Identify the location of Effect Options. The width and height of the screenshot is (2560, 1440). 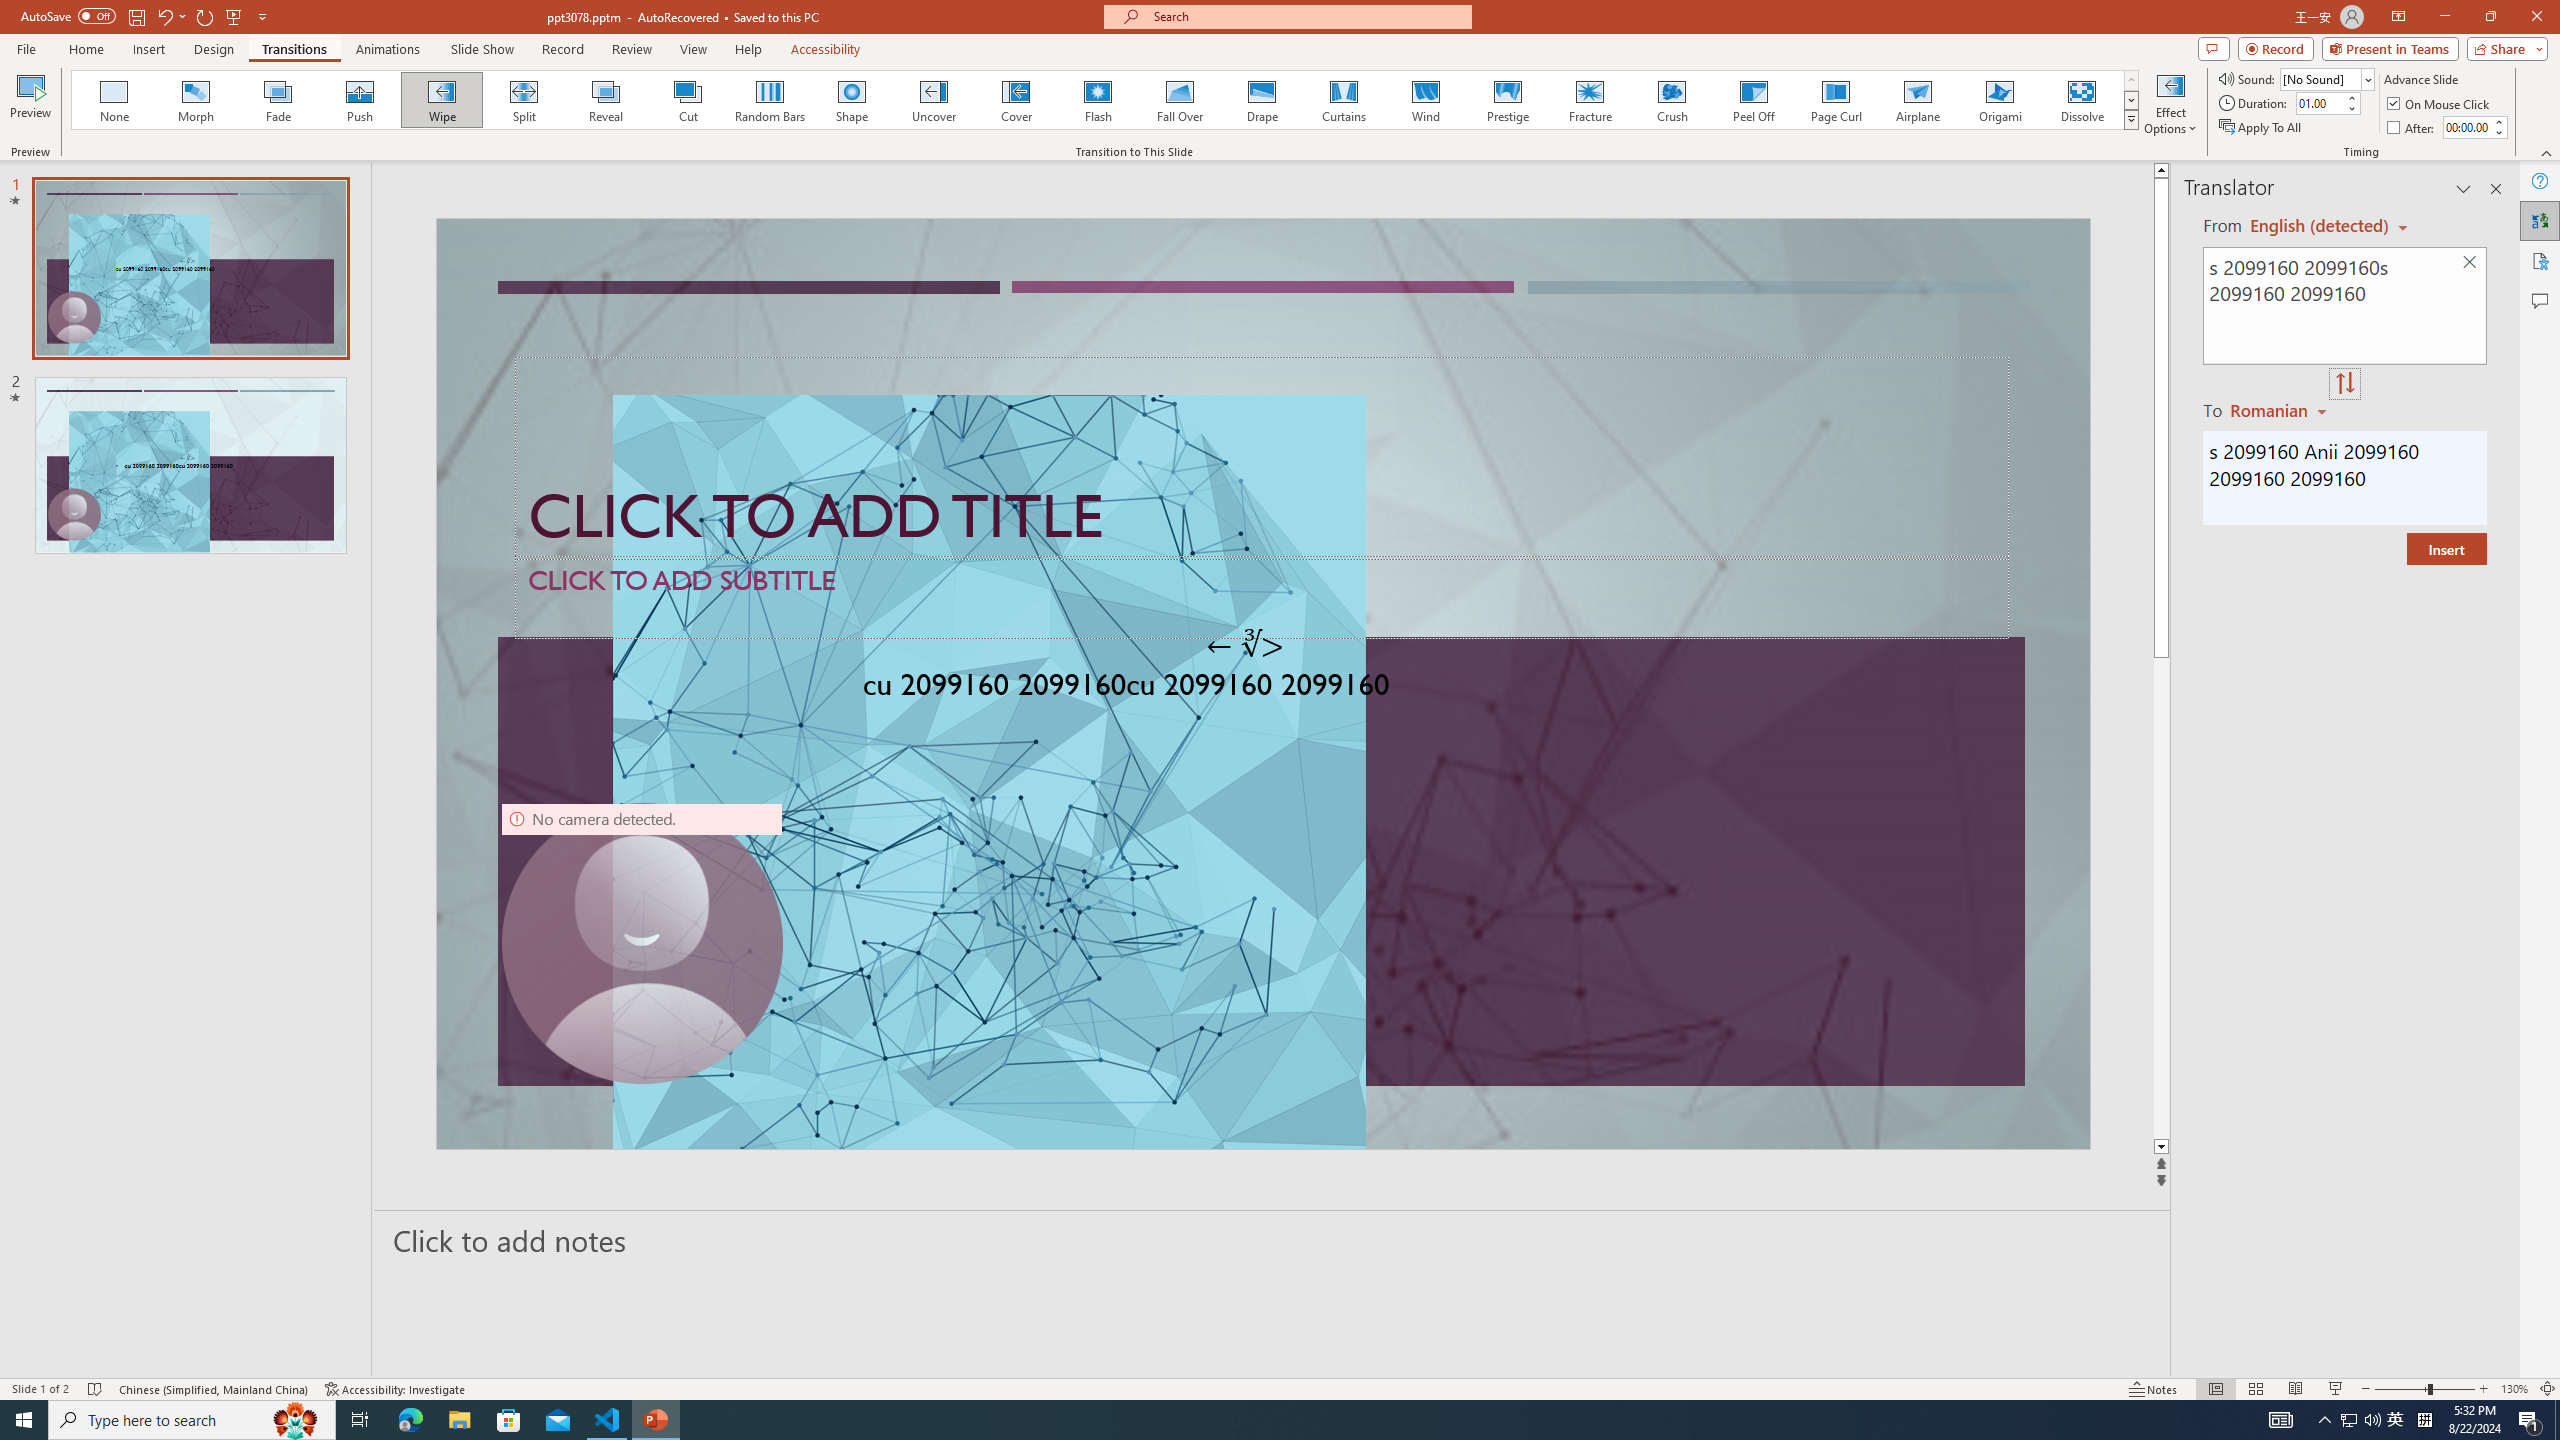
(2170, 103).